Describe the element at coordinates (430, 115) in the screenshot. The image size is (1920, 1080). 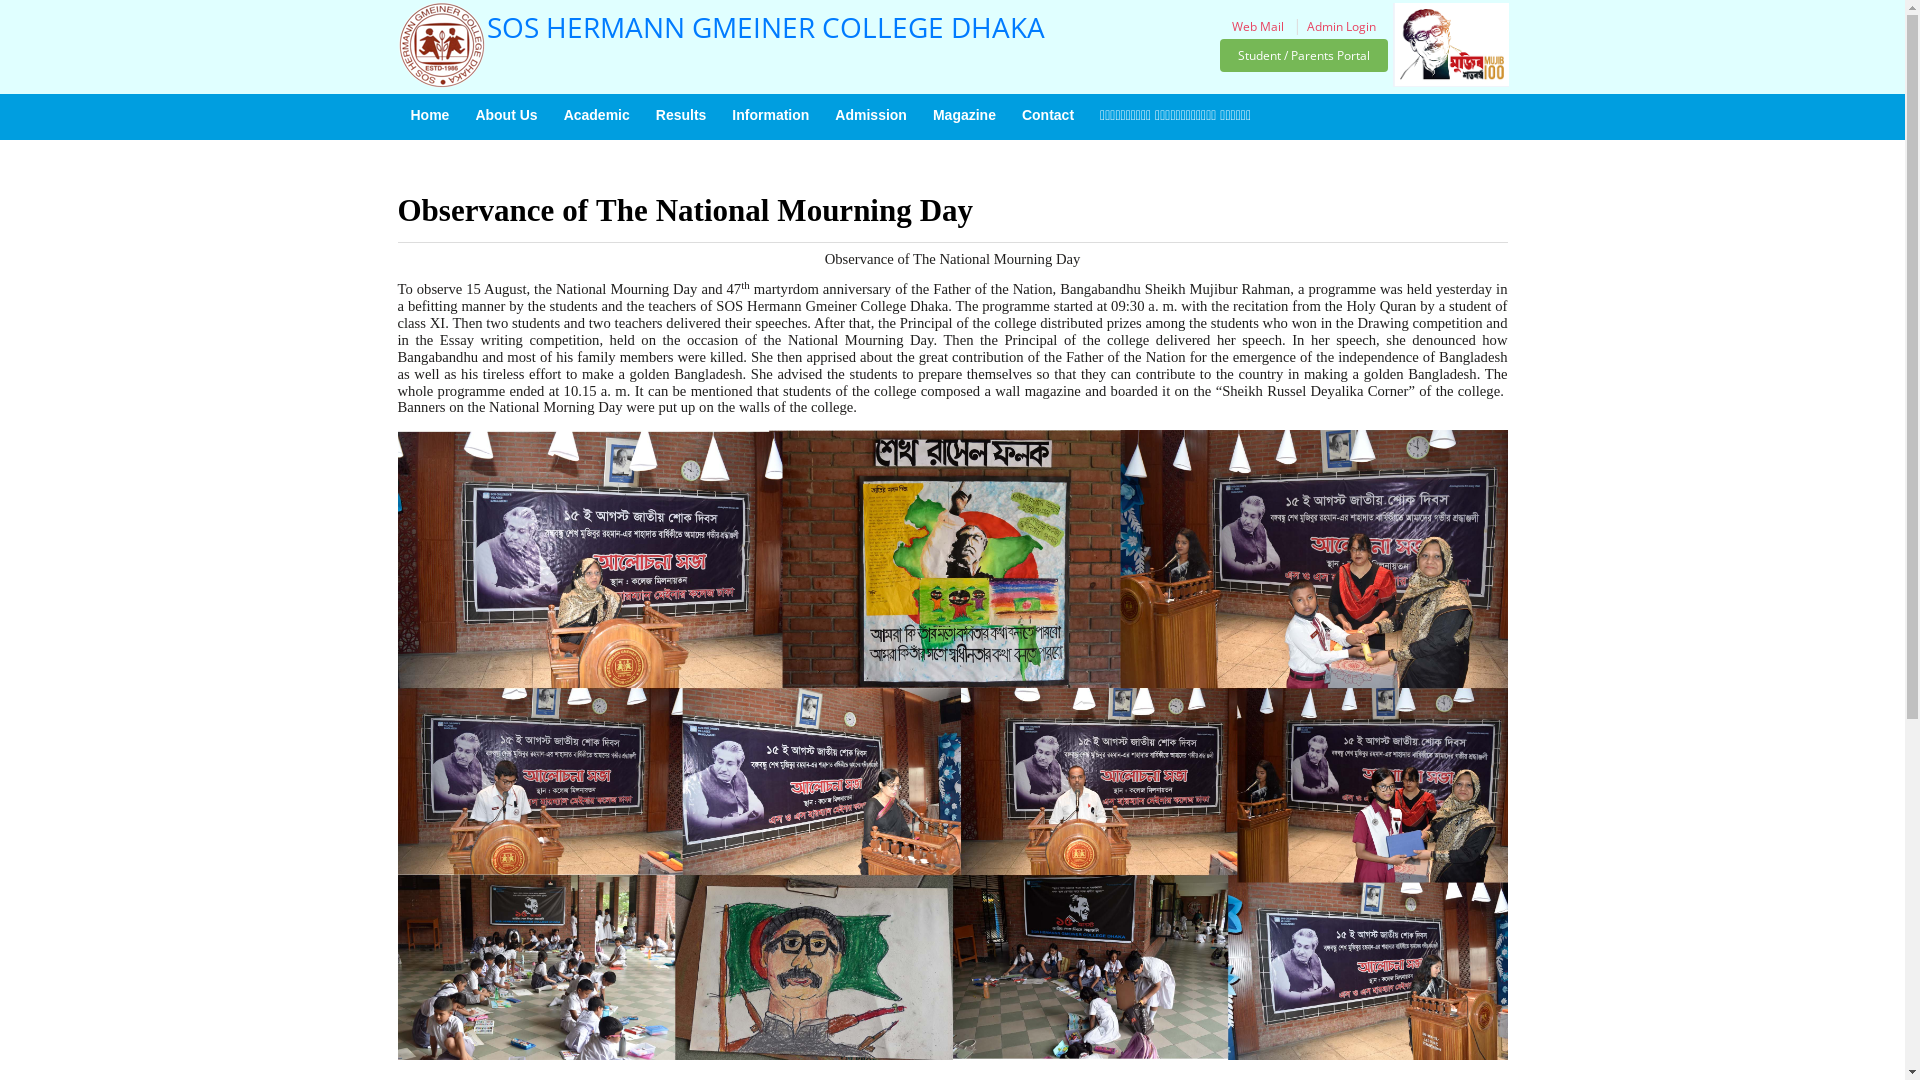
I see `Home` at that location.